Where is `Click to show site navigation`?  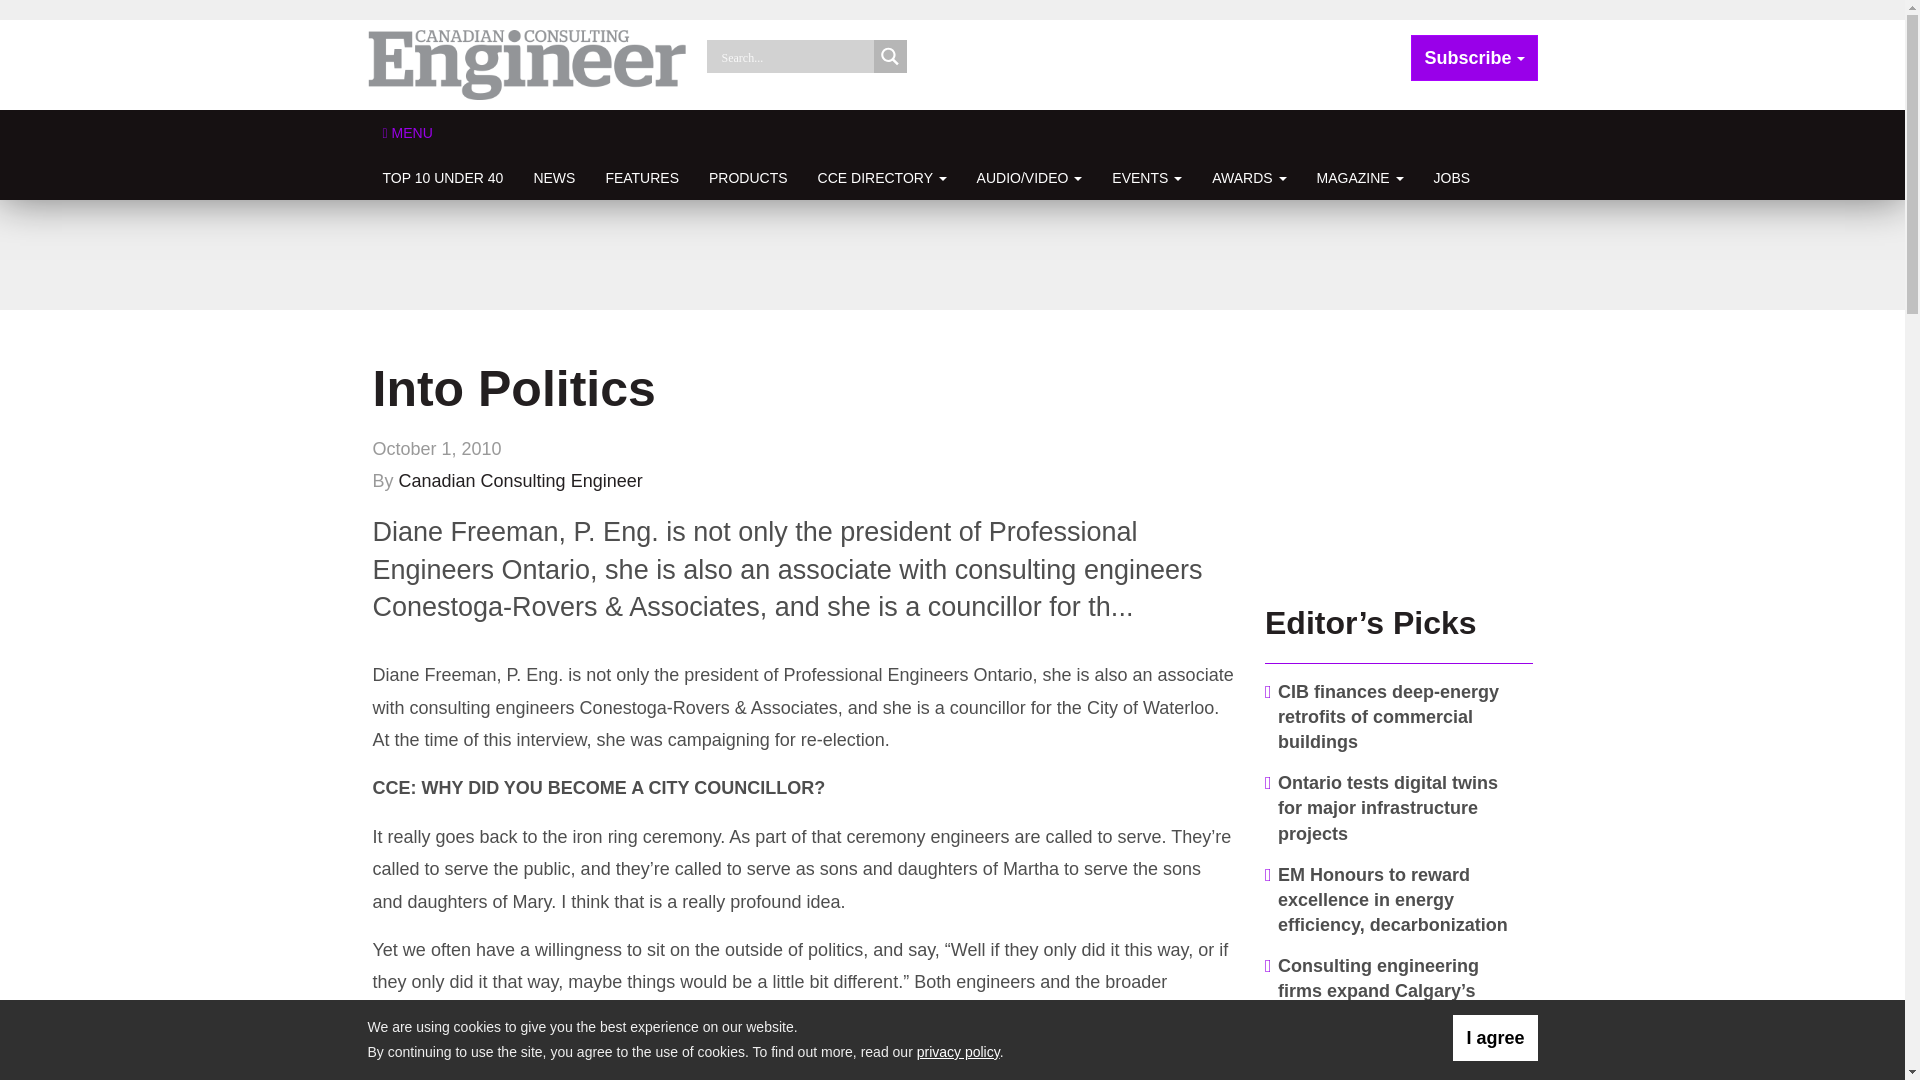
Click to show site navigation is located at coordinates (408, 132).